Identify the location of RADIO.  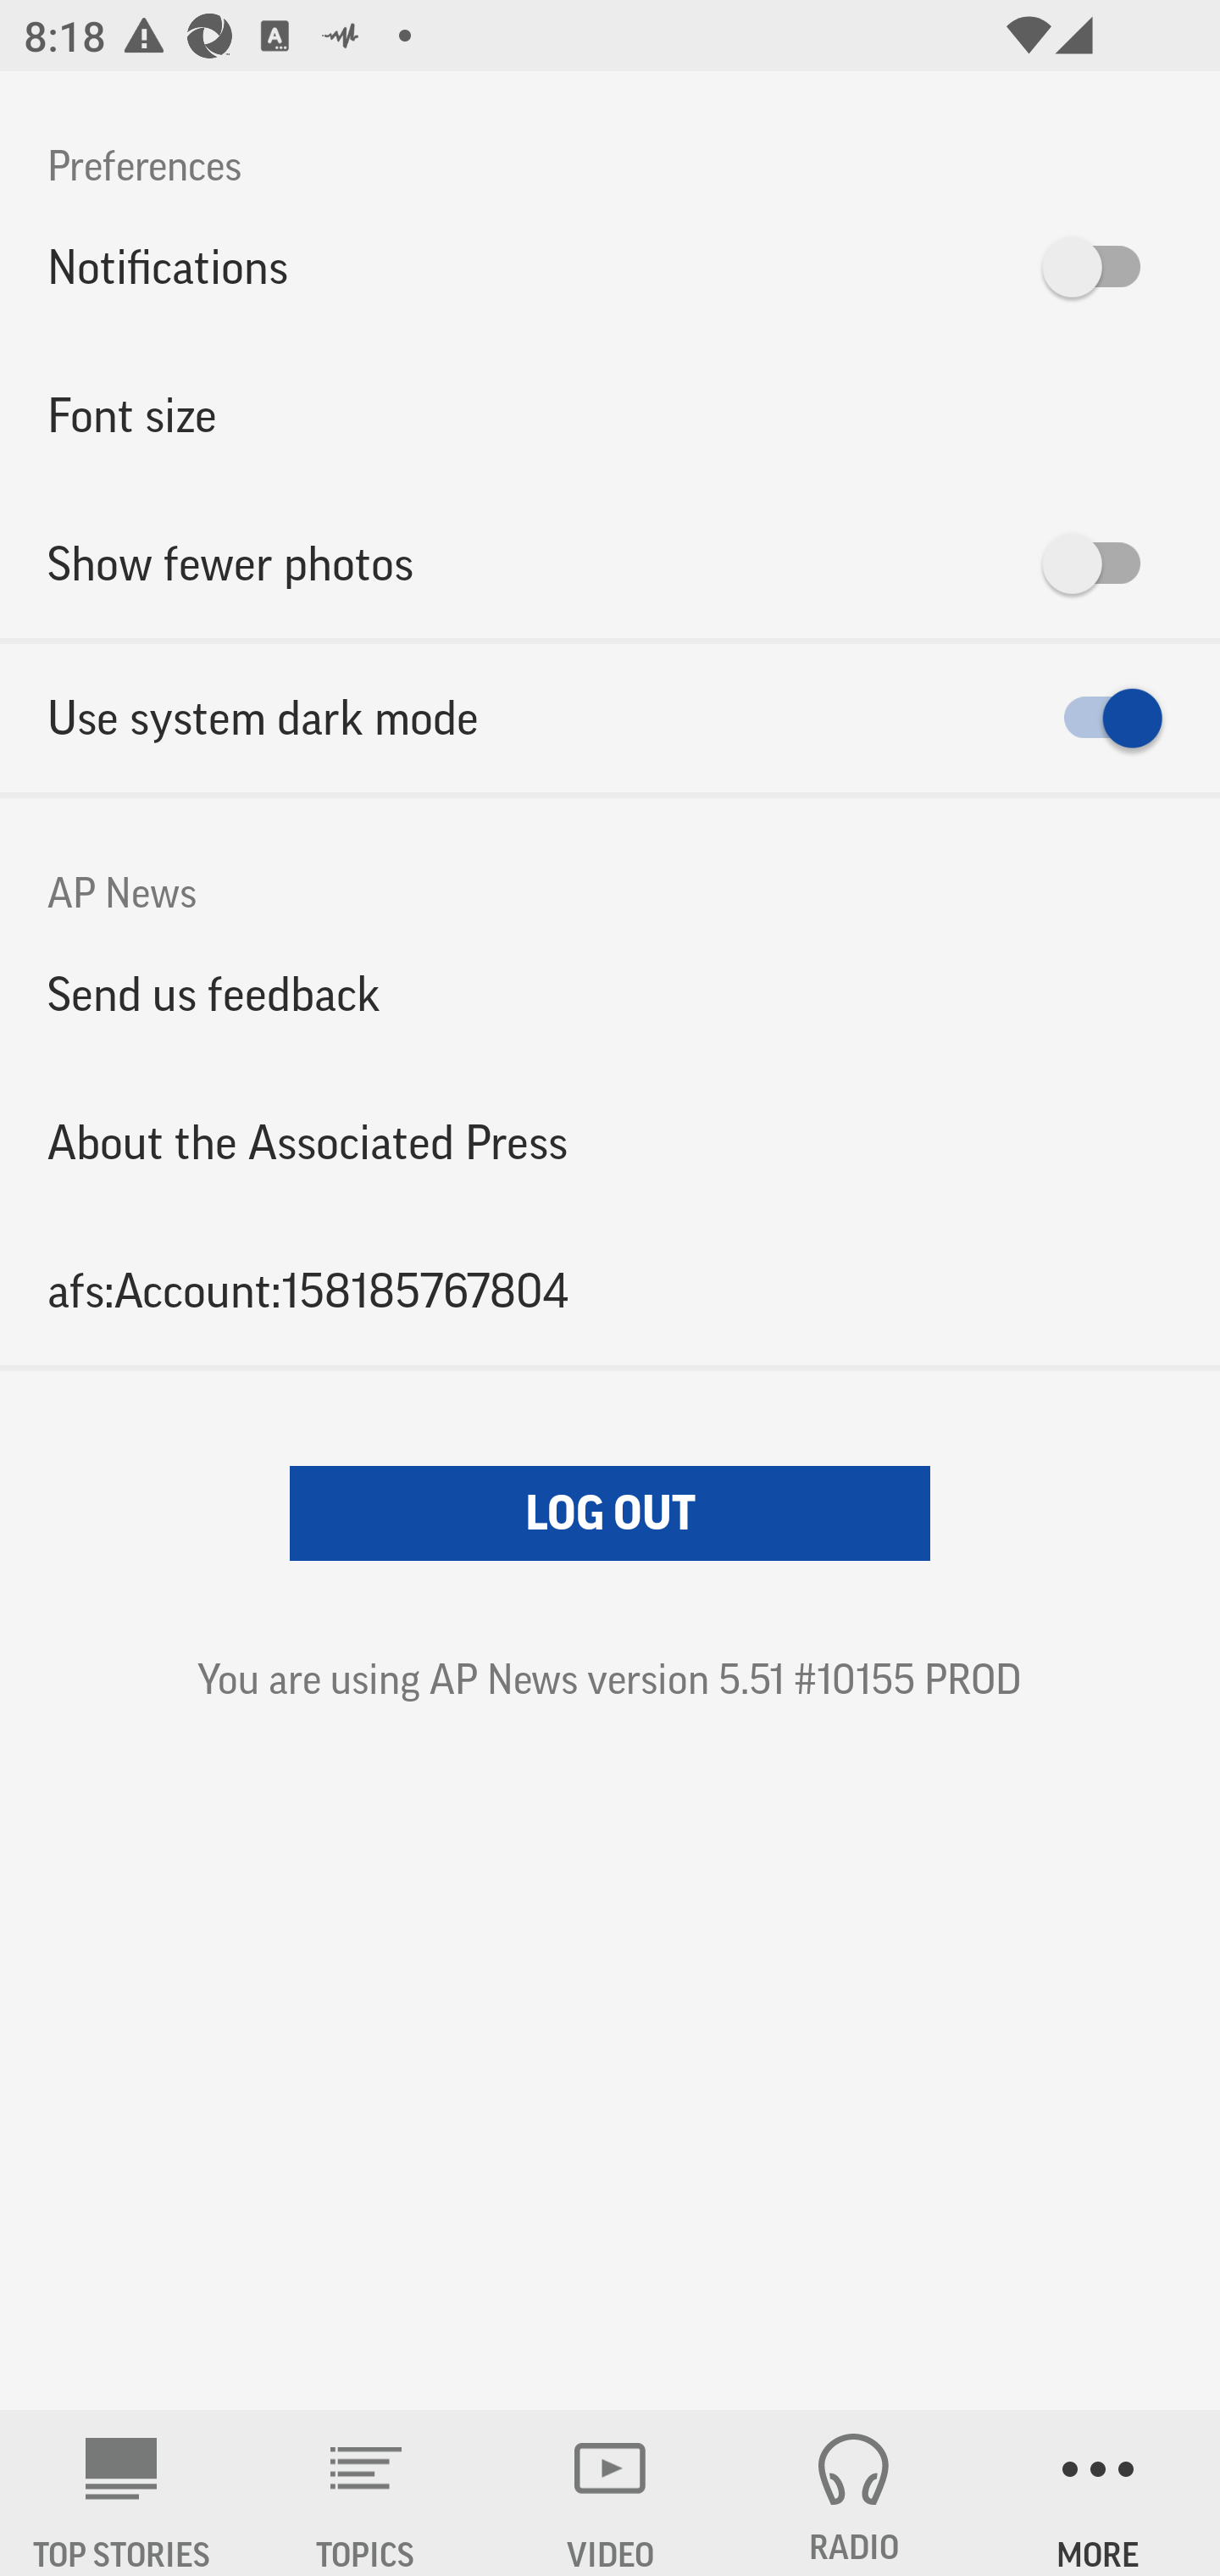
(854, 2493).